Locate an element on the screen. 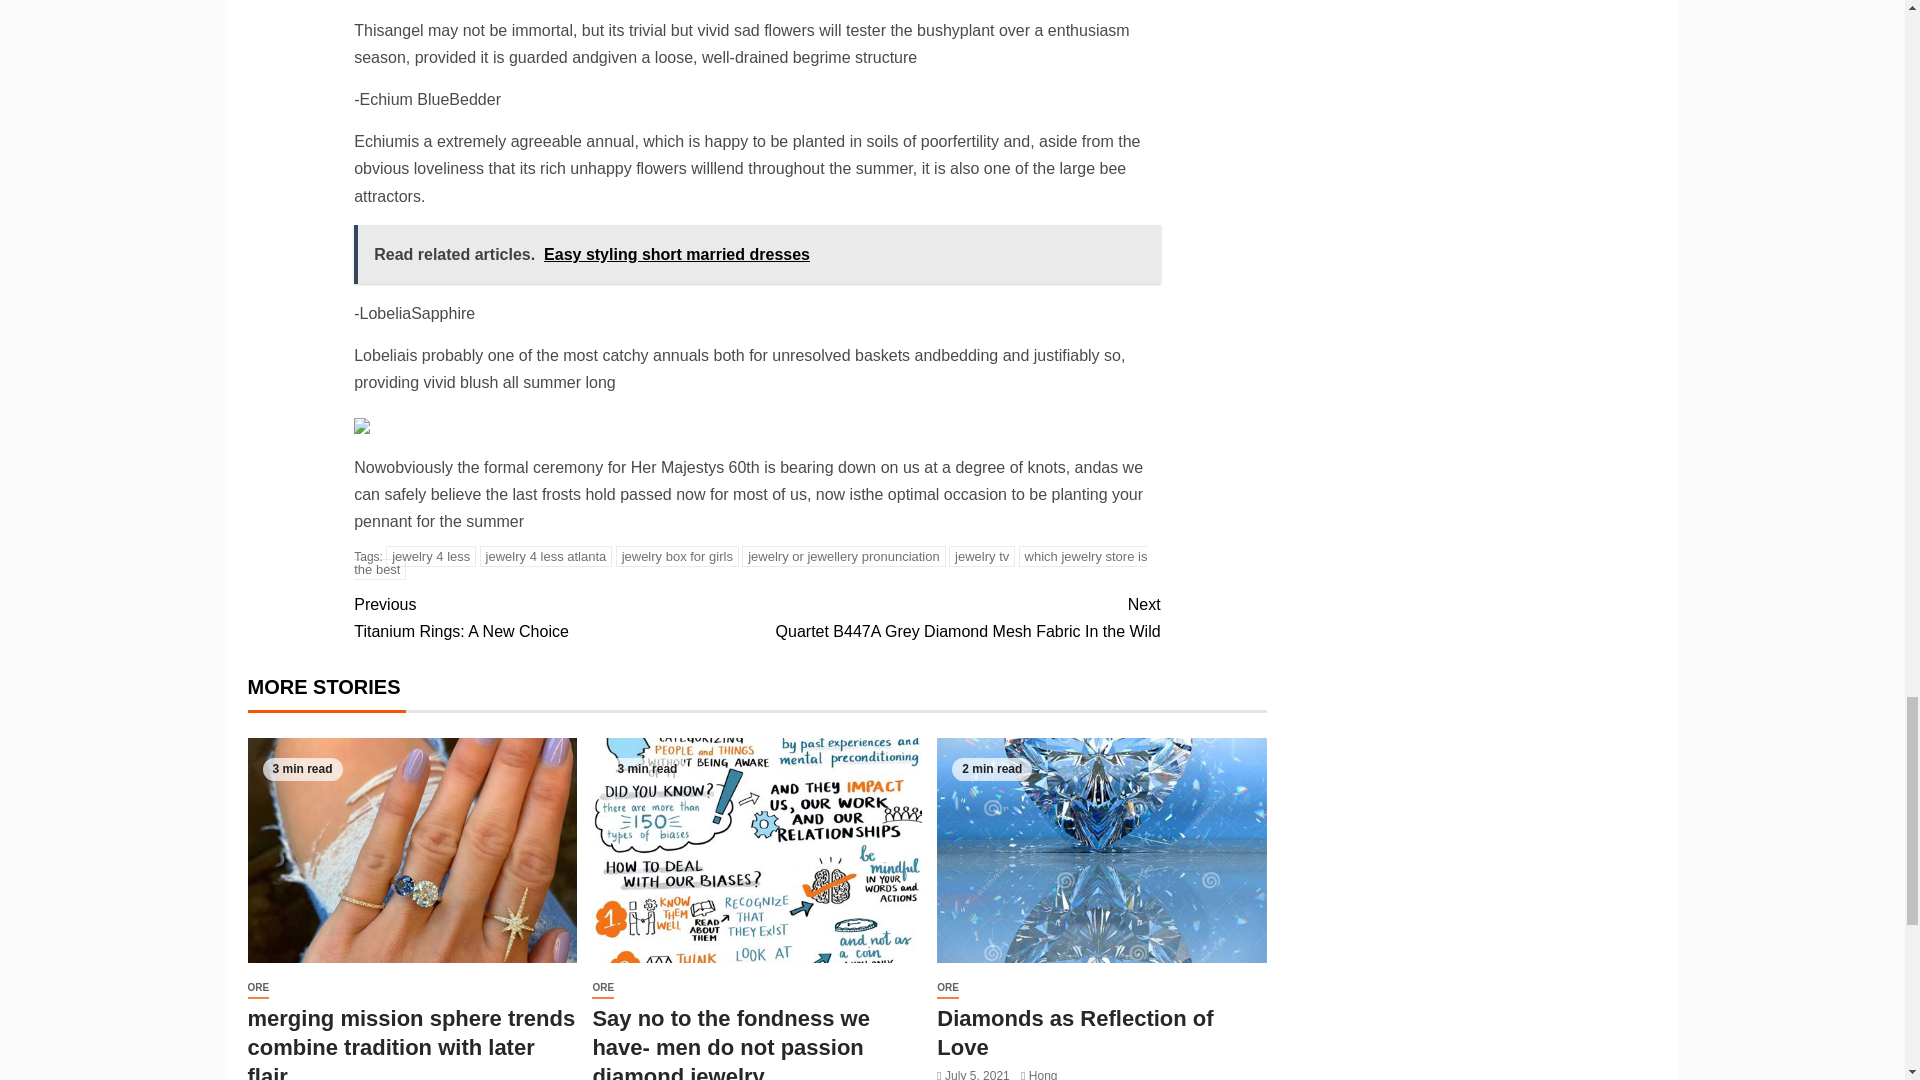  jewelry or jewellery pronunciation is located at coordinates (430, 556).